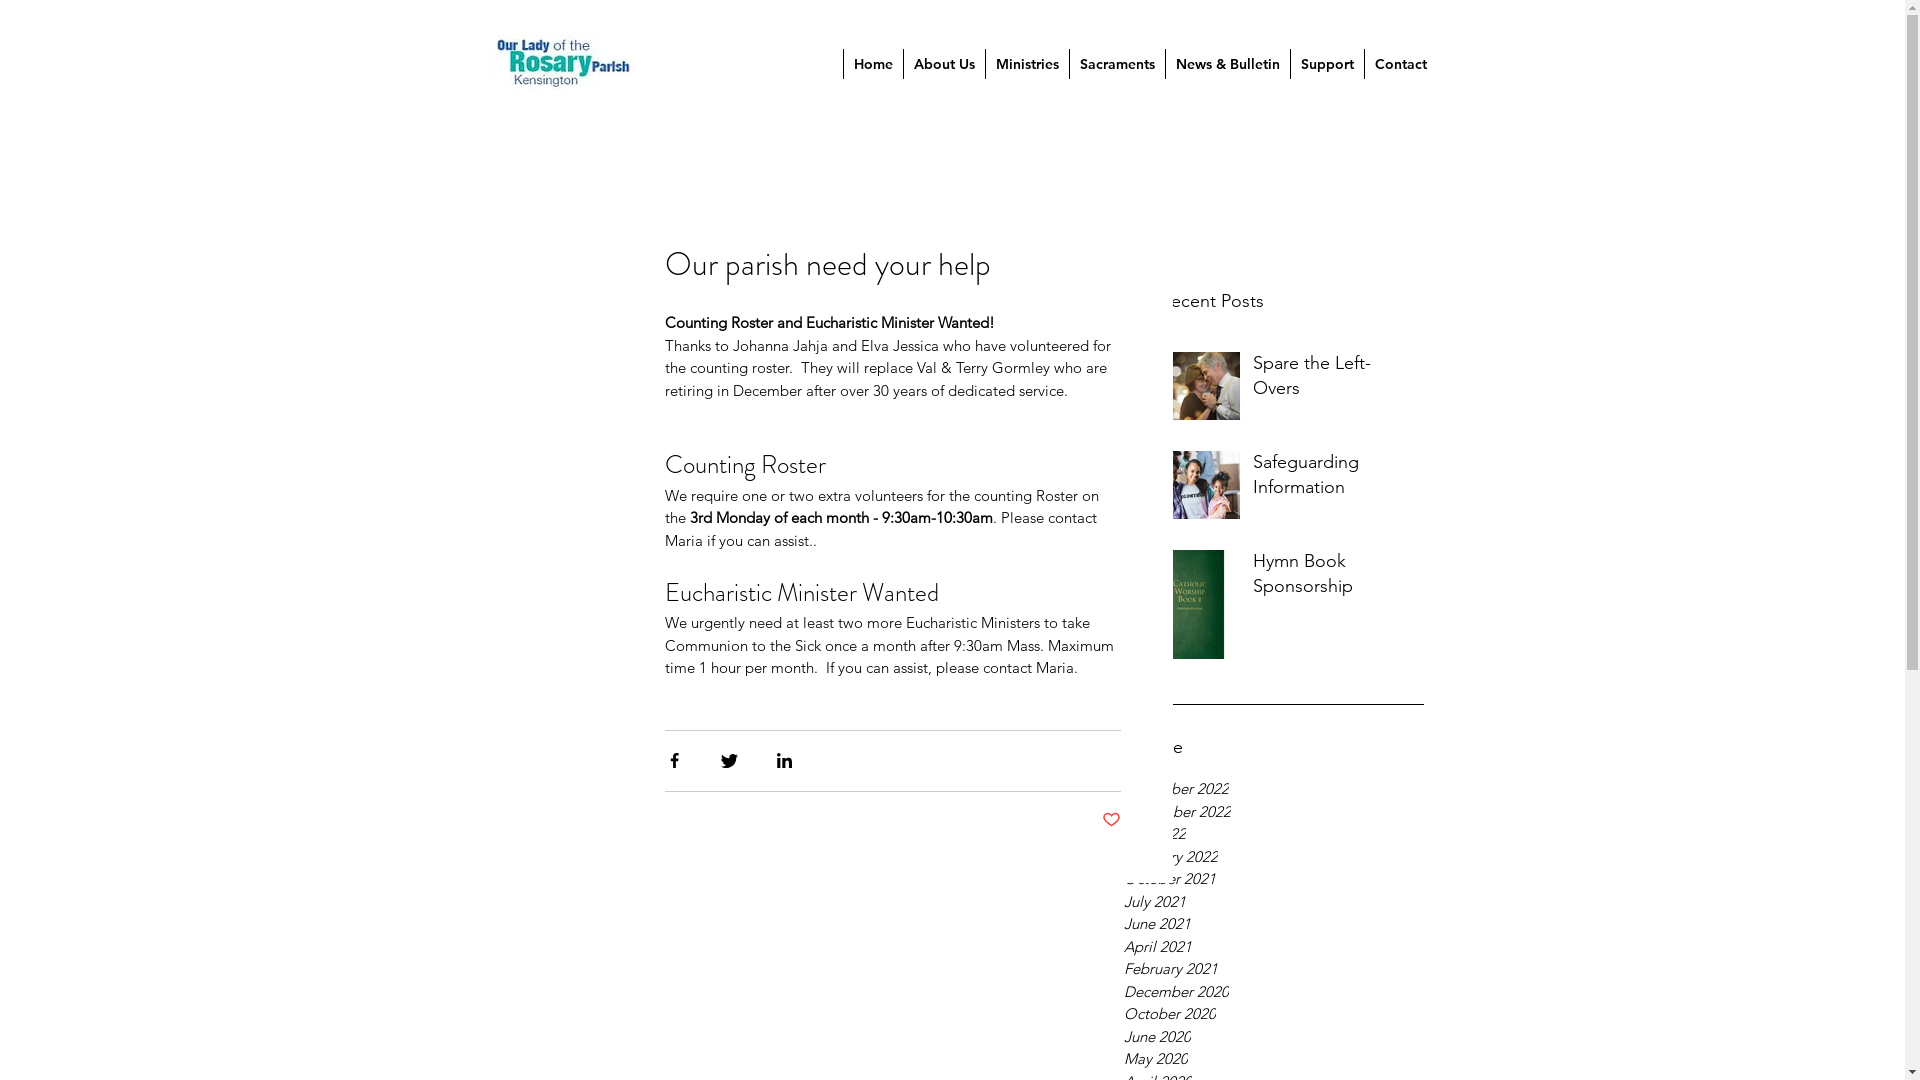 Image resolution: width=1920 pixels, height=1080 pixels. What do you see at coordinates (1274, 1060) in the screenshot?
I see `May 2020` at bounding box center [1274, 1060].